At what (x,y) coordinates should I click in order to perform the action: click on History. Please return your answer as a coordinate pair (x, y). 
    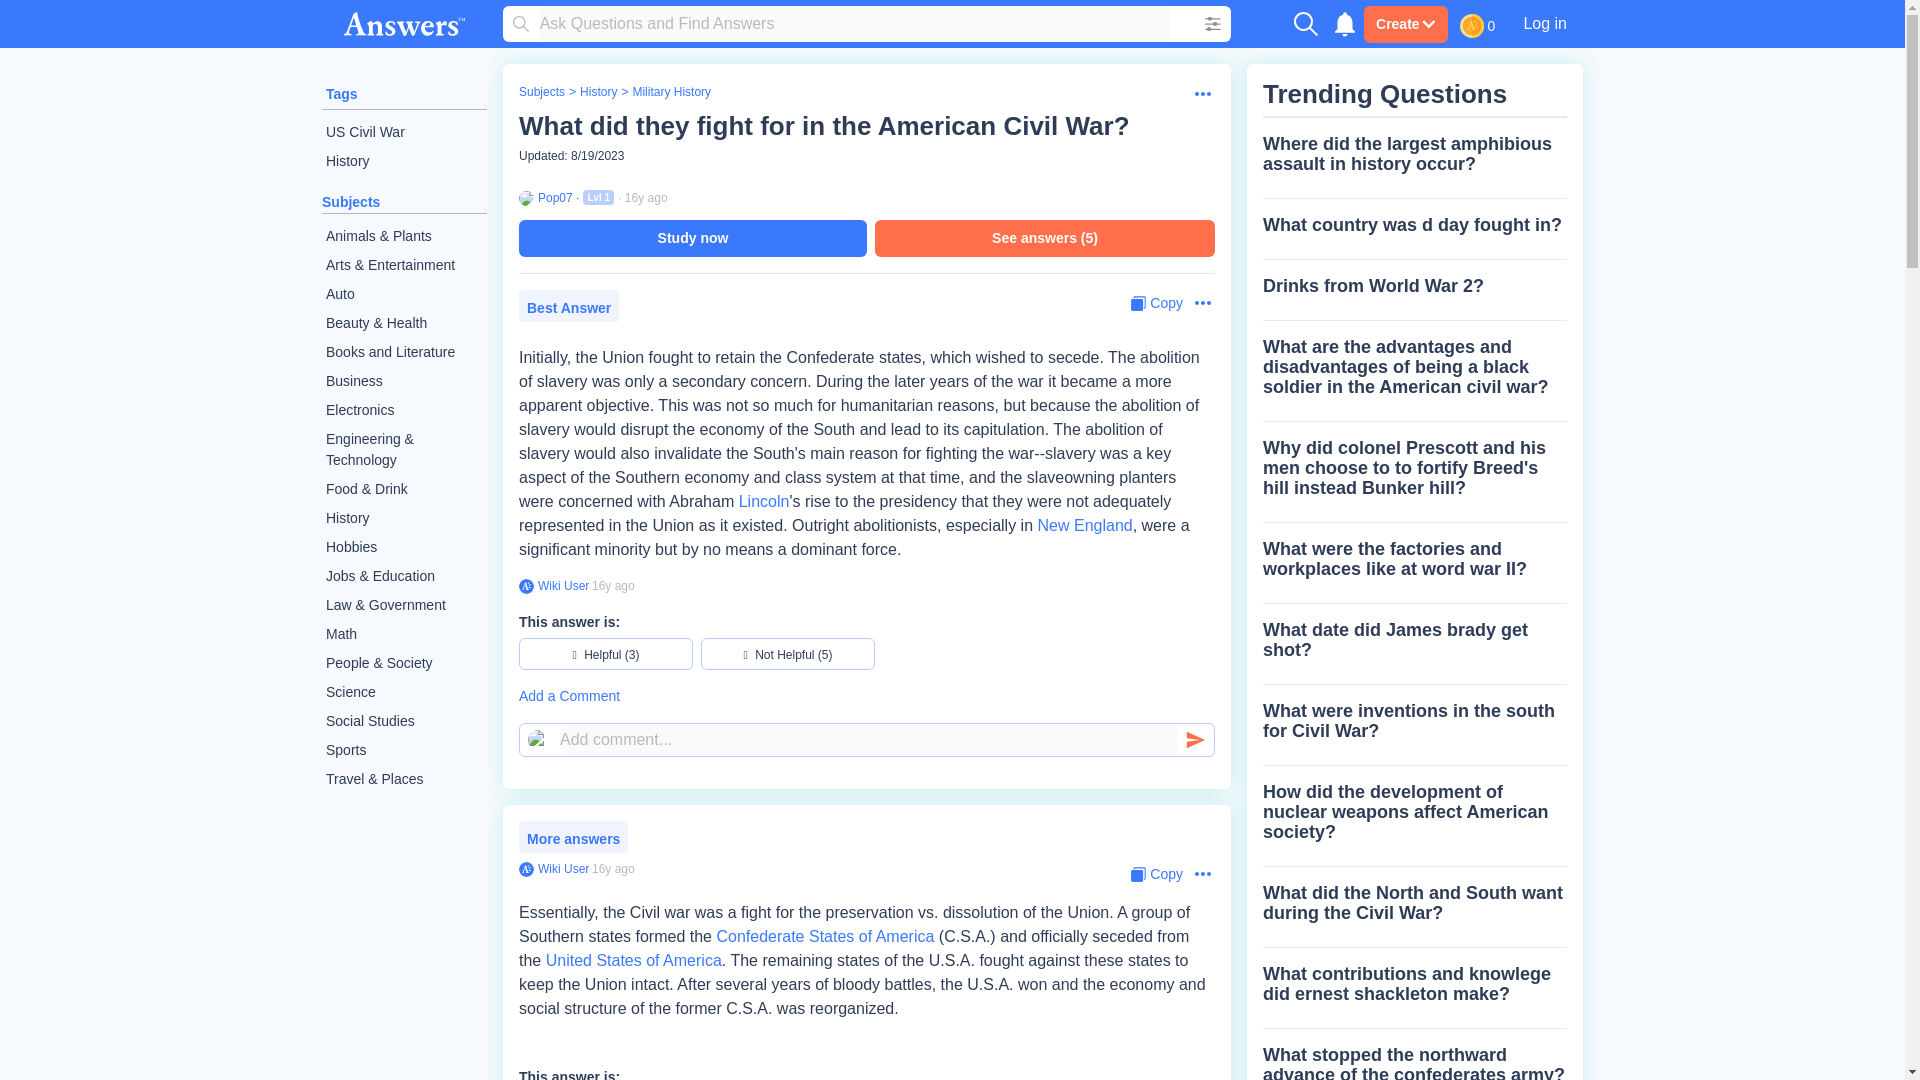
    Looking at the image, I should click on (404, 161).